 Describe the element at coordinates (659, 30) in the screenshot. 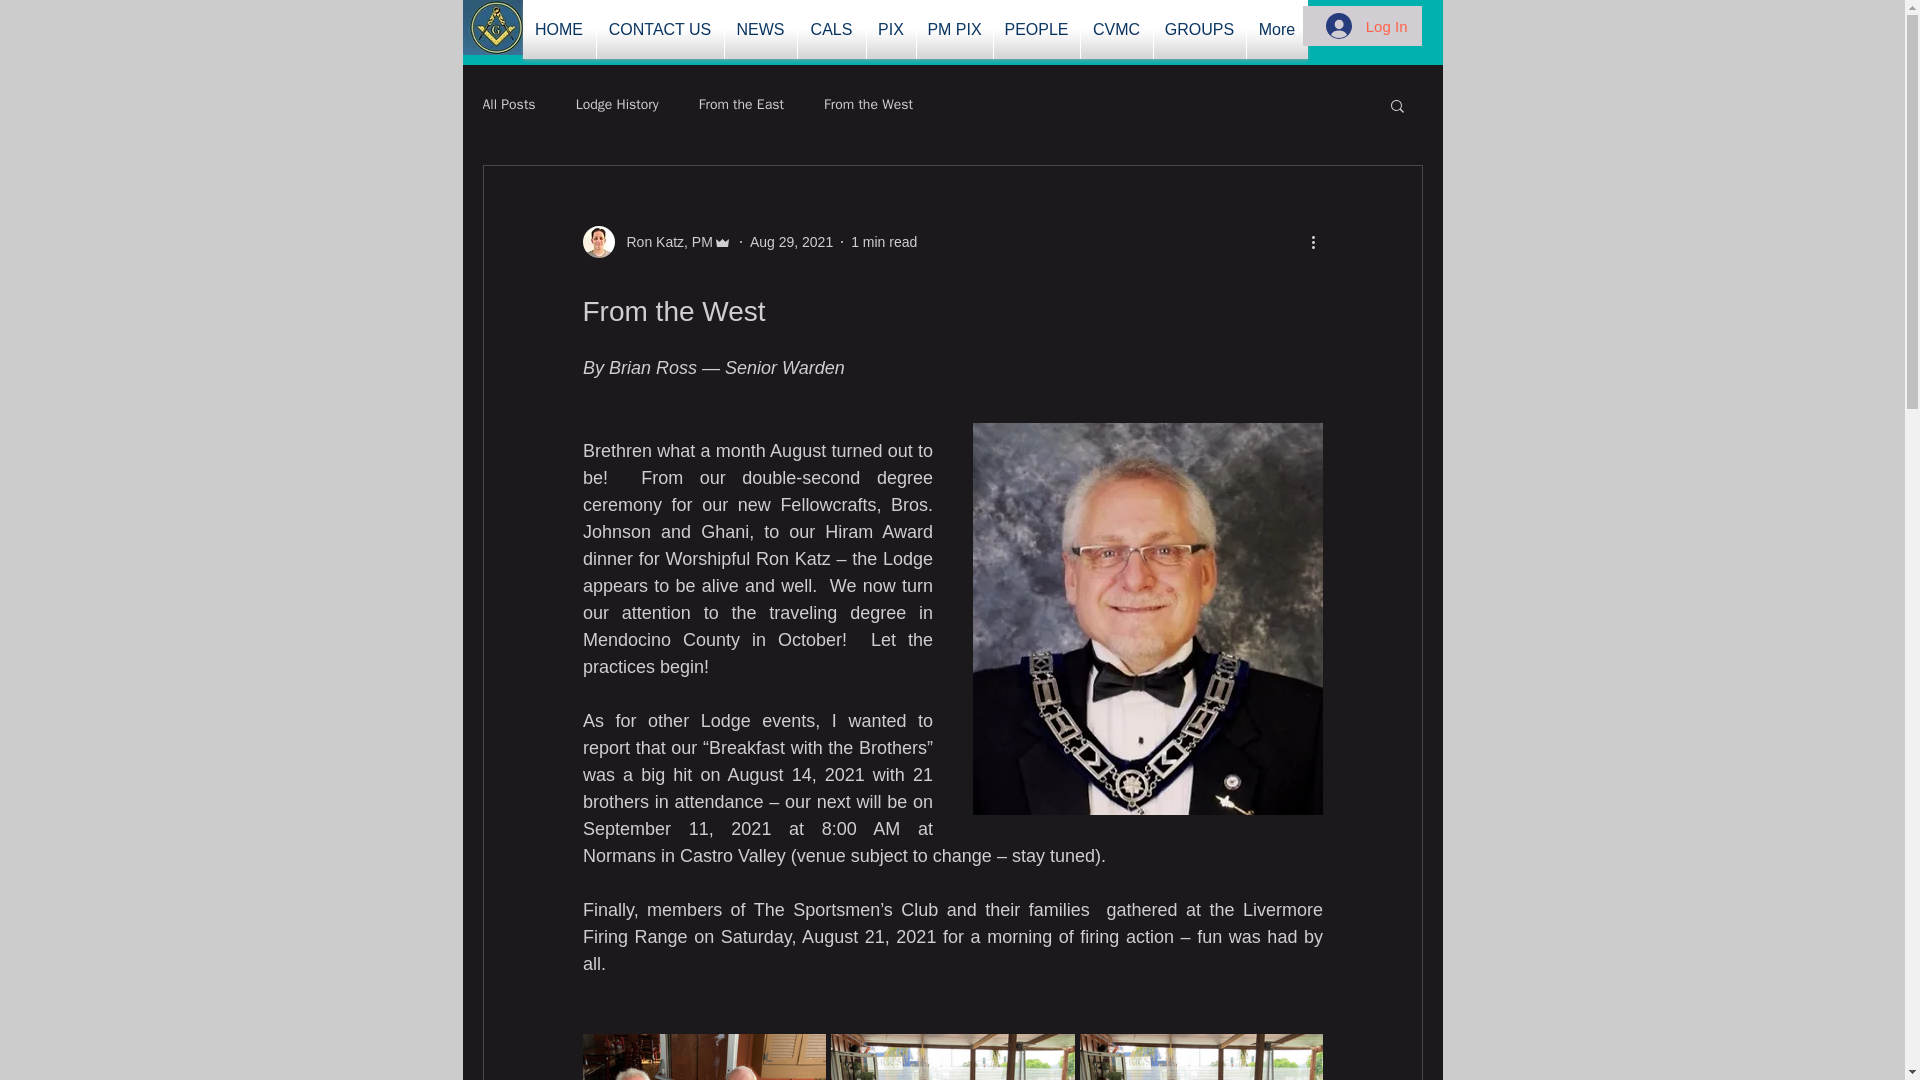

I see `CONTACT US` at that location.